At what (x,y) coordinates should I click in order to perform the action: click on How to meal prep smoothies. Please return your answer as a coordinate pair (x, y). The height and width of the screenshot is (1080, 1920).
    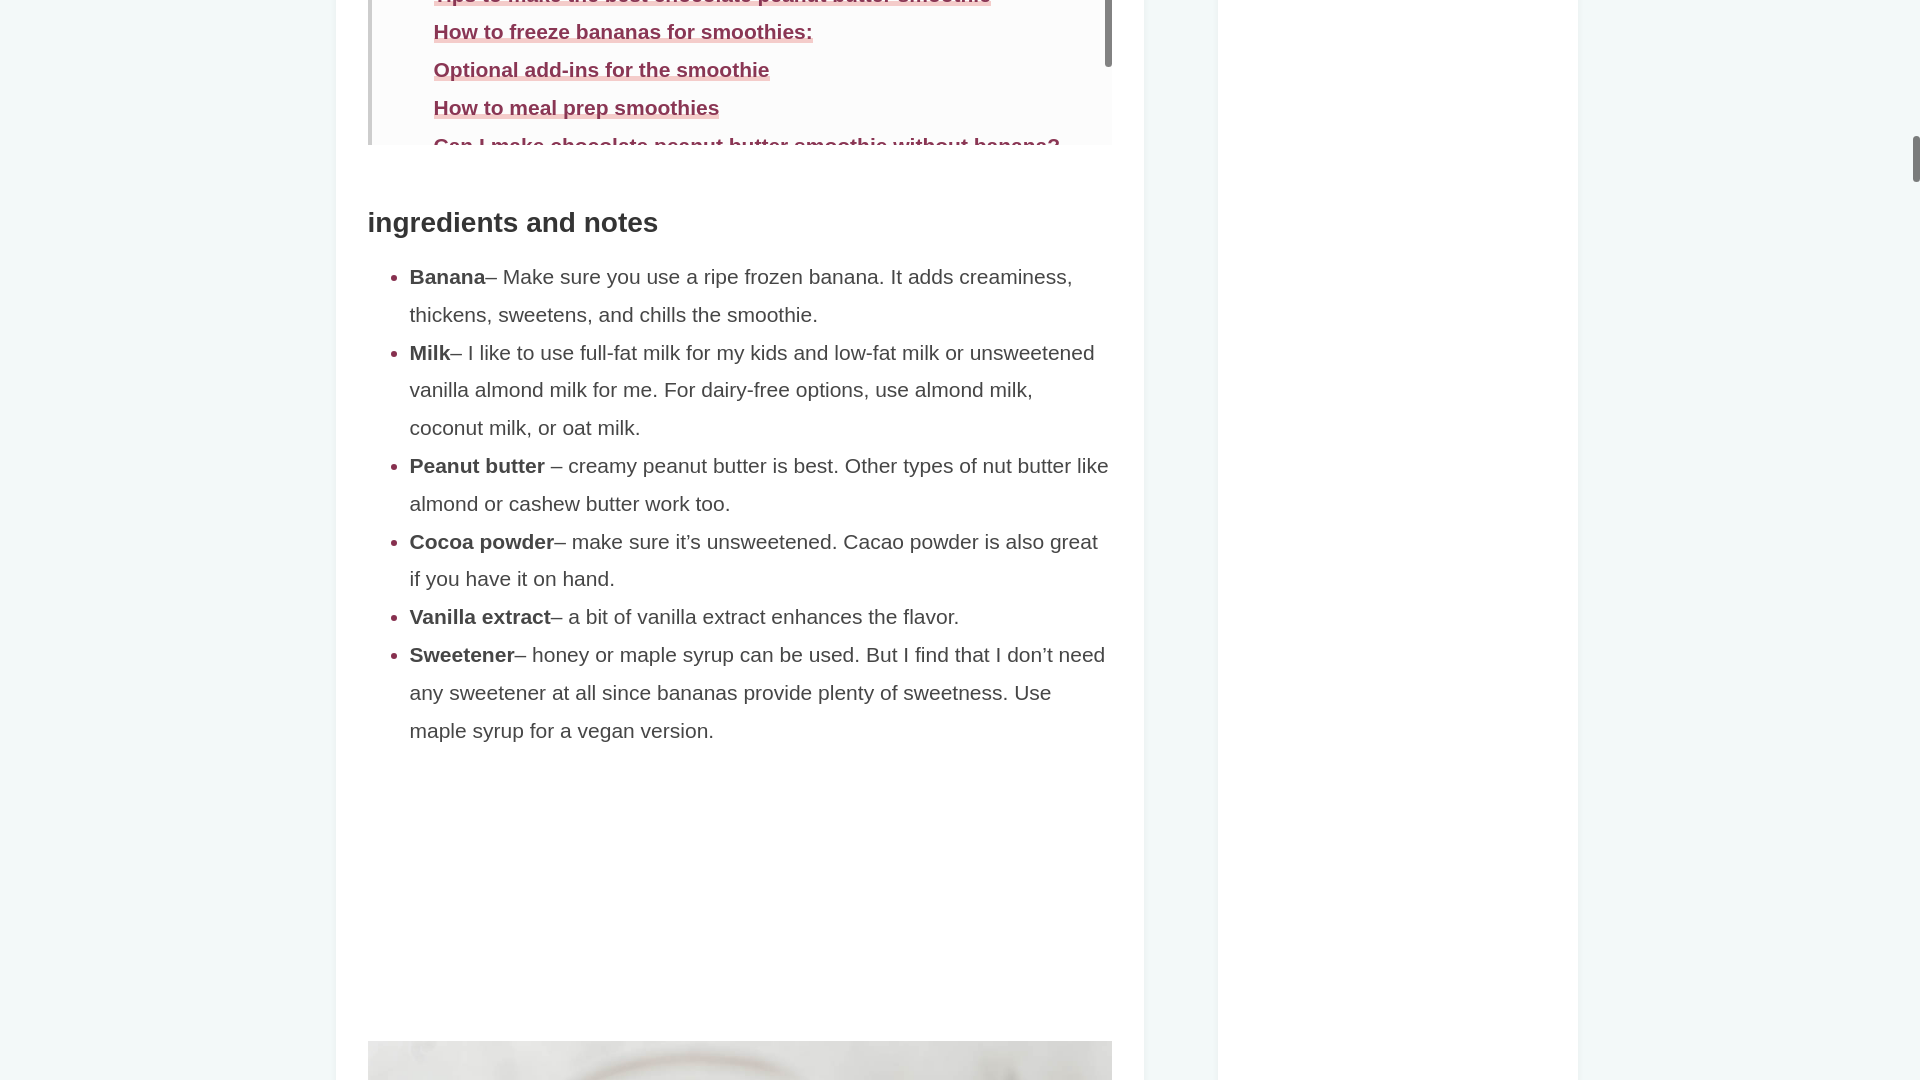
    Looking at the image, I should click on (576, 107).